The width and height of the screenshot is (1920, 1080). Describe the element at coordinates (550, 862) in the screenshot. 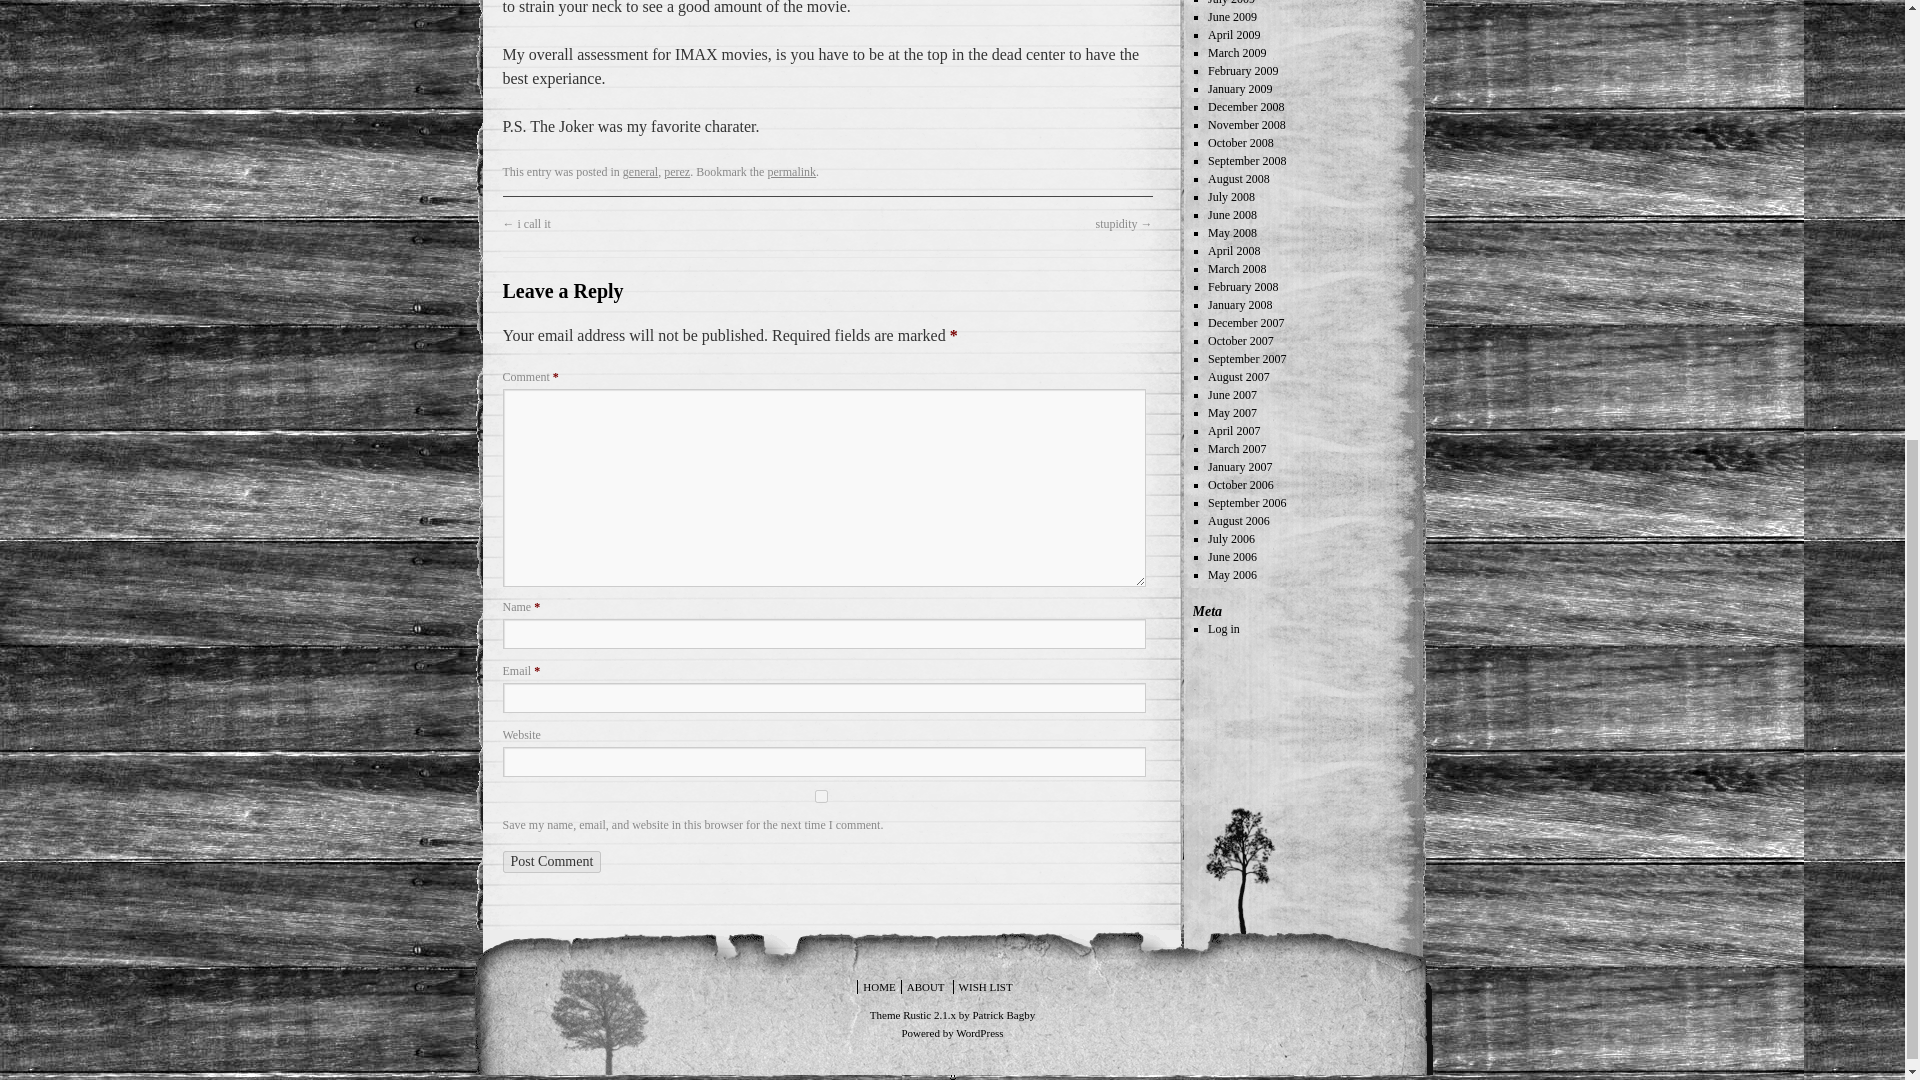

I see `Post Comment` at that location.